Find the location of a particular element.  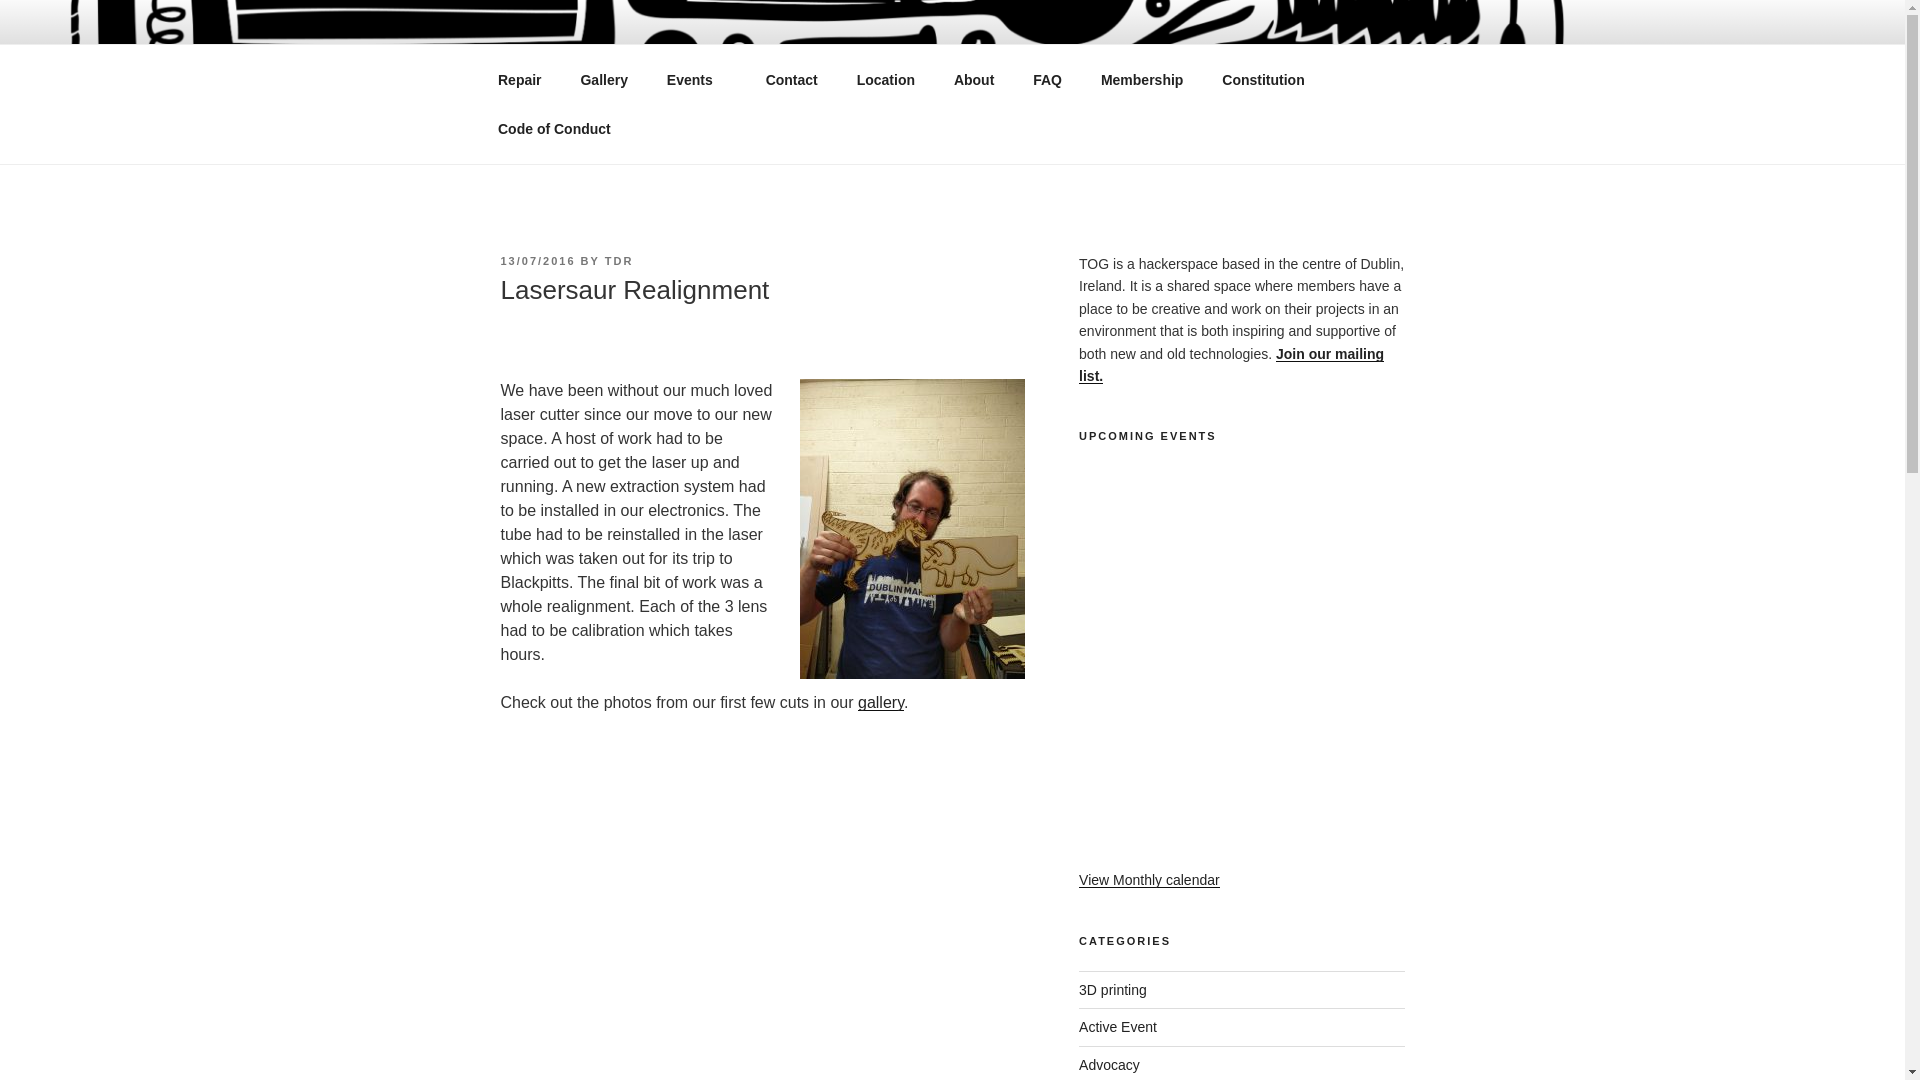

3D printing is located at coordinates (1112, 989).